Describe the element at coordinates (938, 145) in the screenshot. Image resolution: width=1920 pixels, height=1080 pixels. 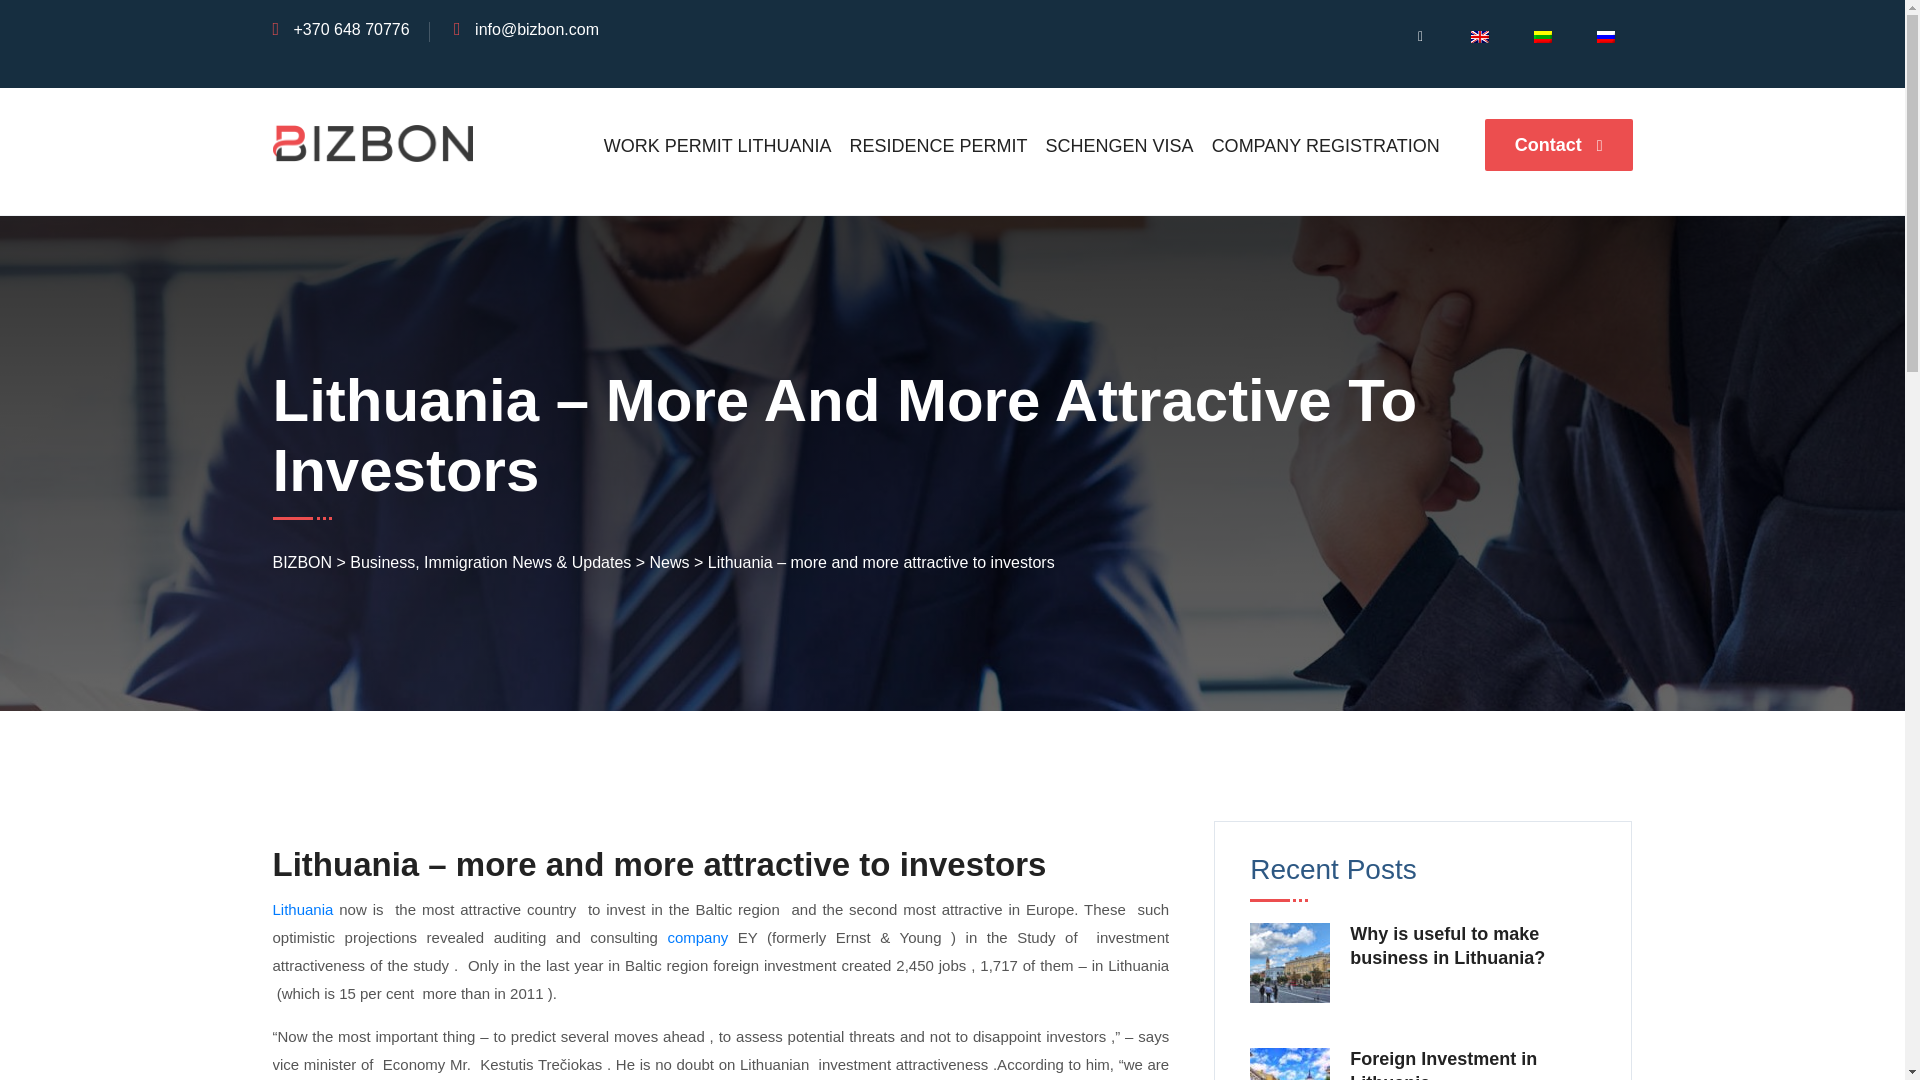
I see `RESIDENCE PERMIT` at that location.